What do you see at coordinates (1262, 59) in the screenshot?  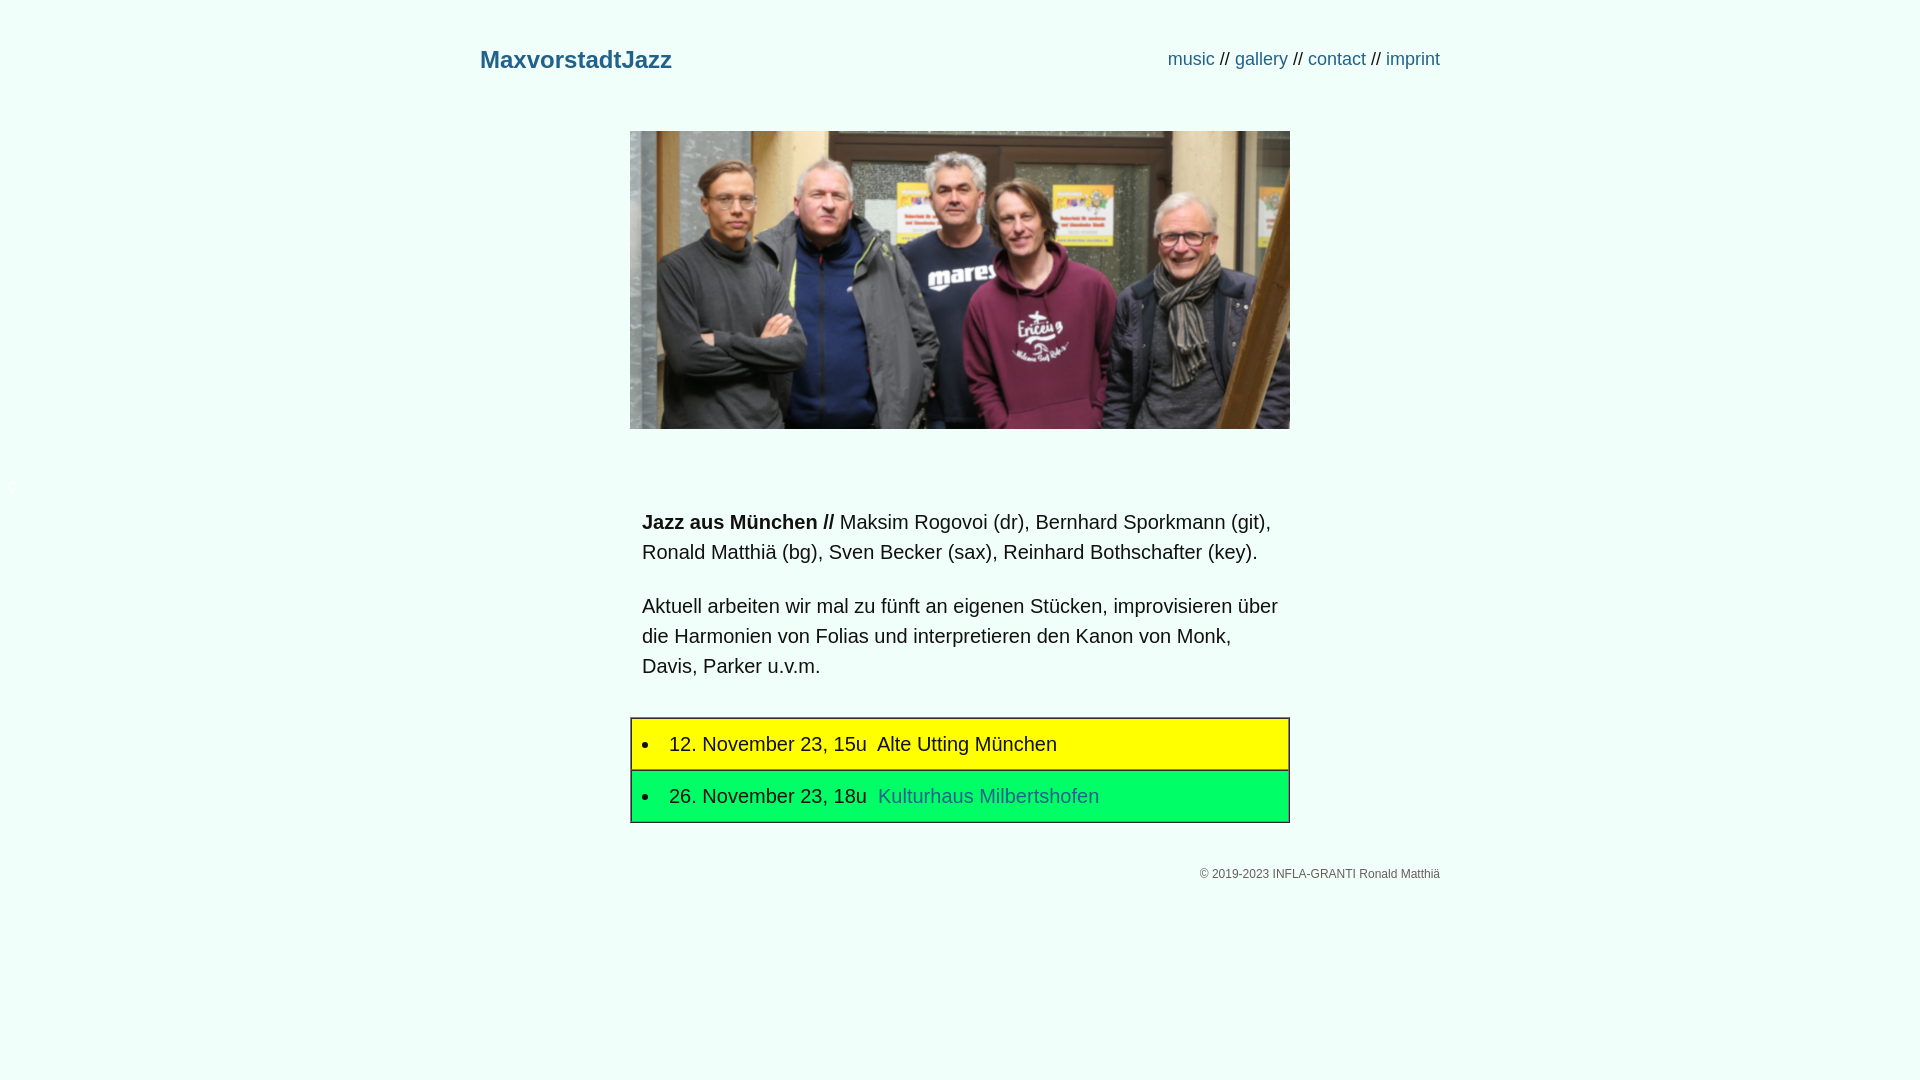 I see `gallery` at bounding box center [1262, 59].